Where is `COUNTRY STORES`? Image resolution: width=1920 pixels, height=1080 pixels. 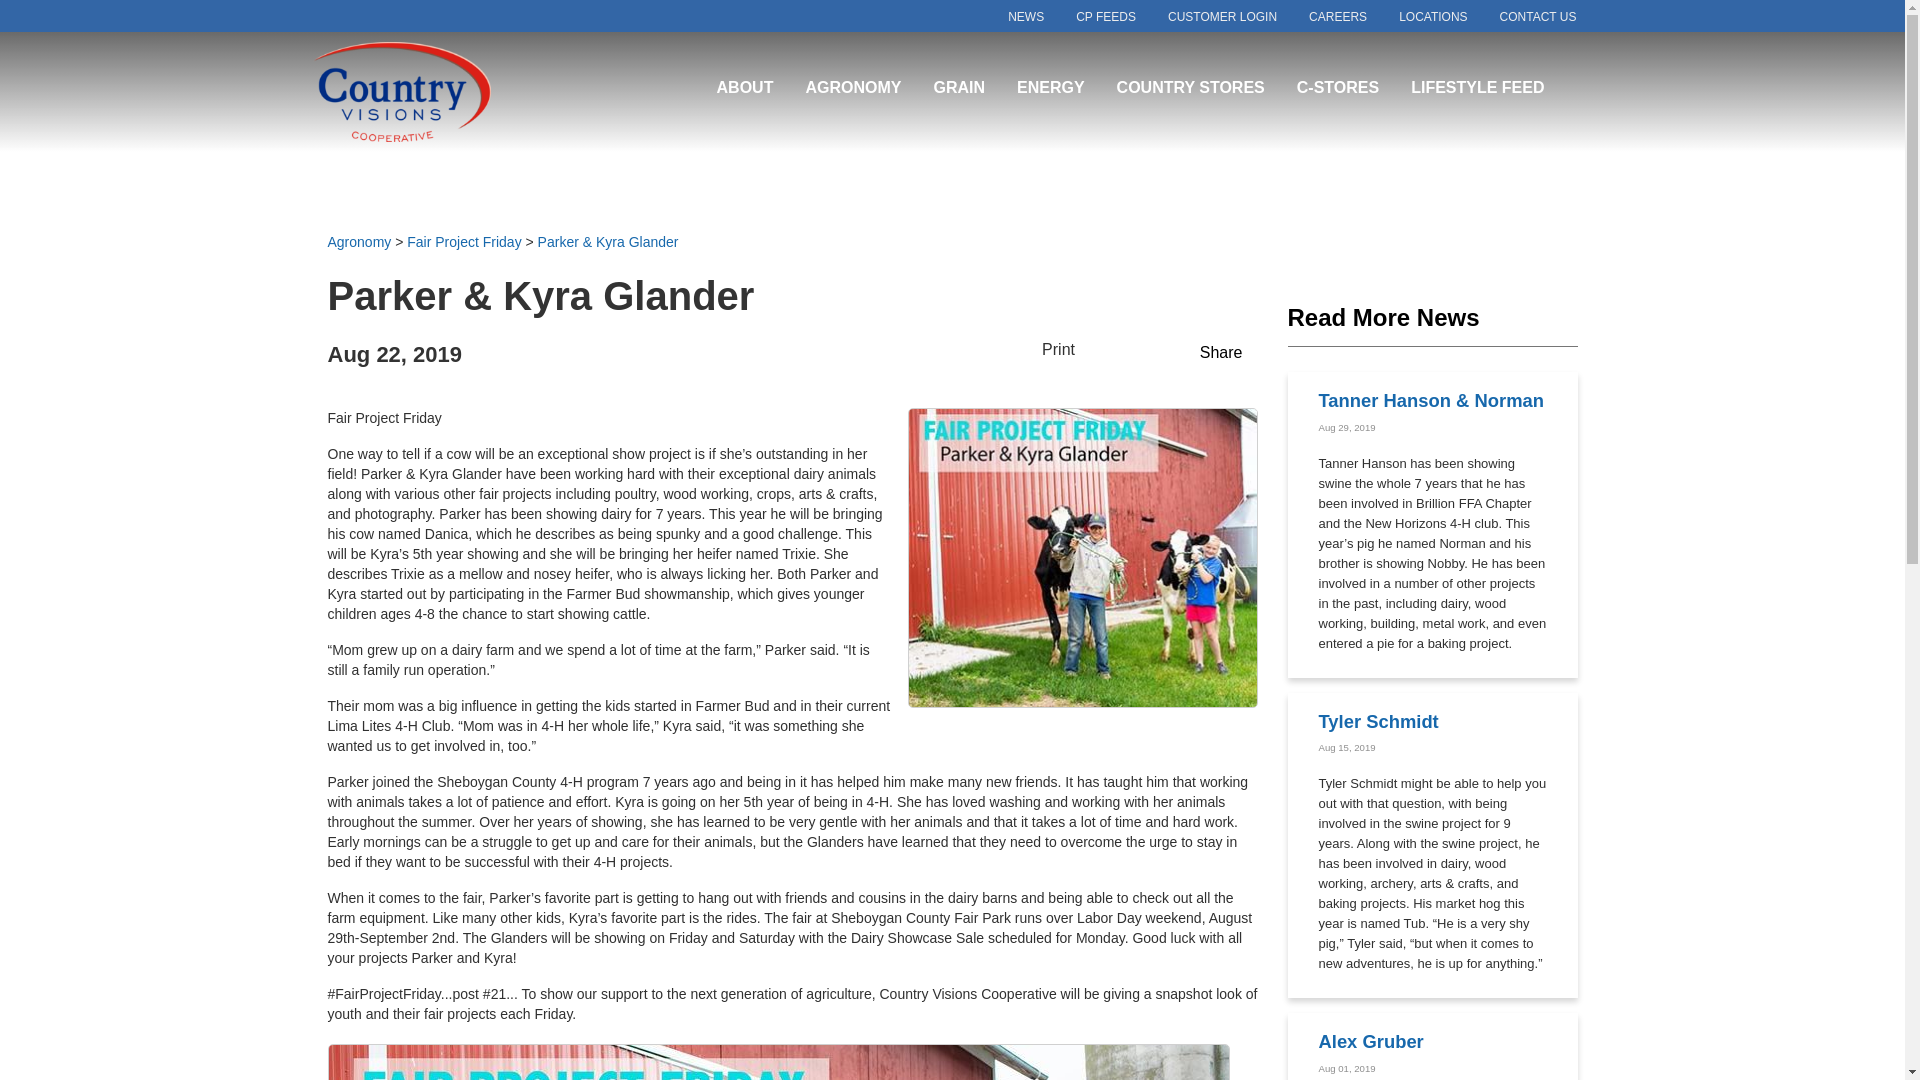 COUNTRY STORES is located at coordinates (1191, 88).